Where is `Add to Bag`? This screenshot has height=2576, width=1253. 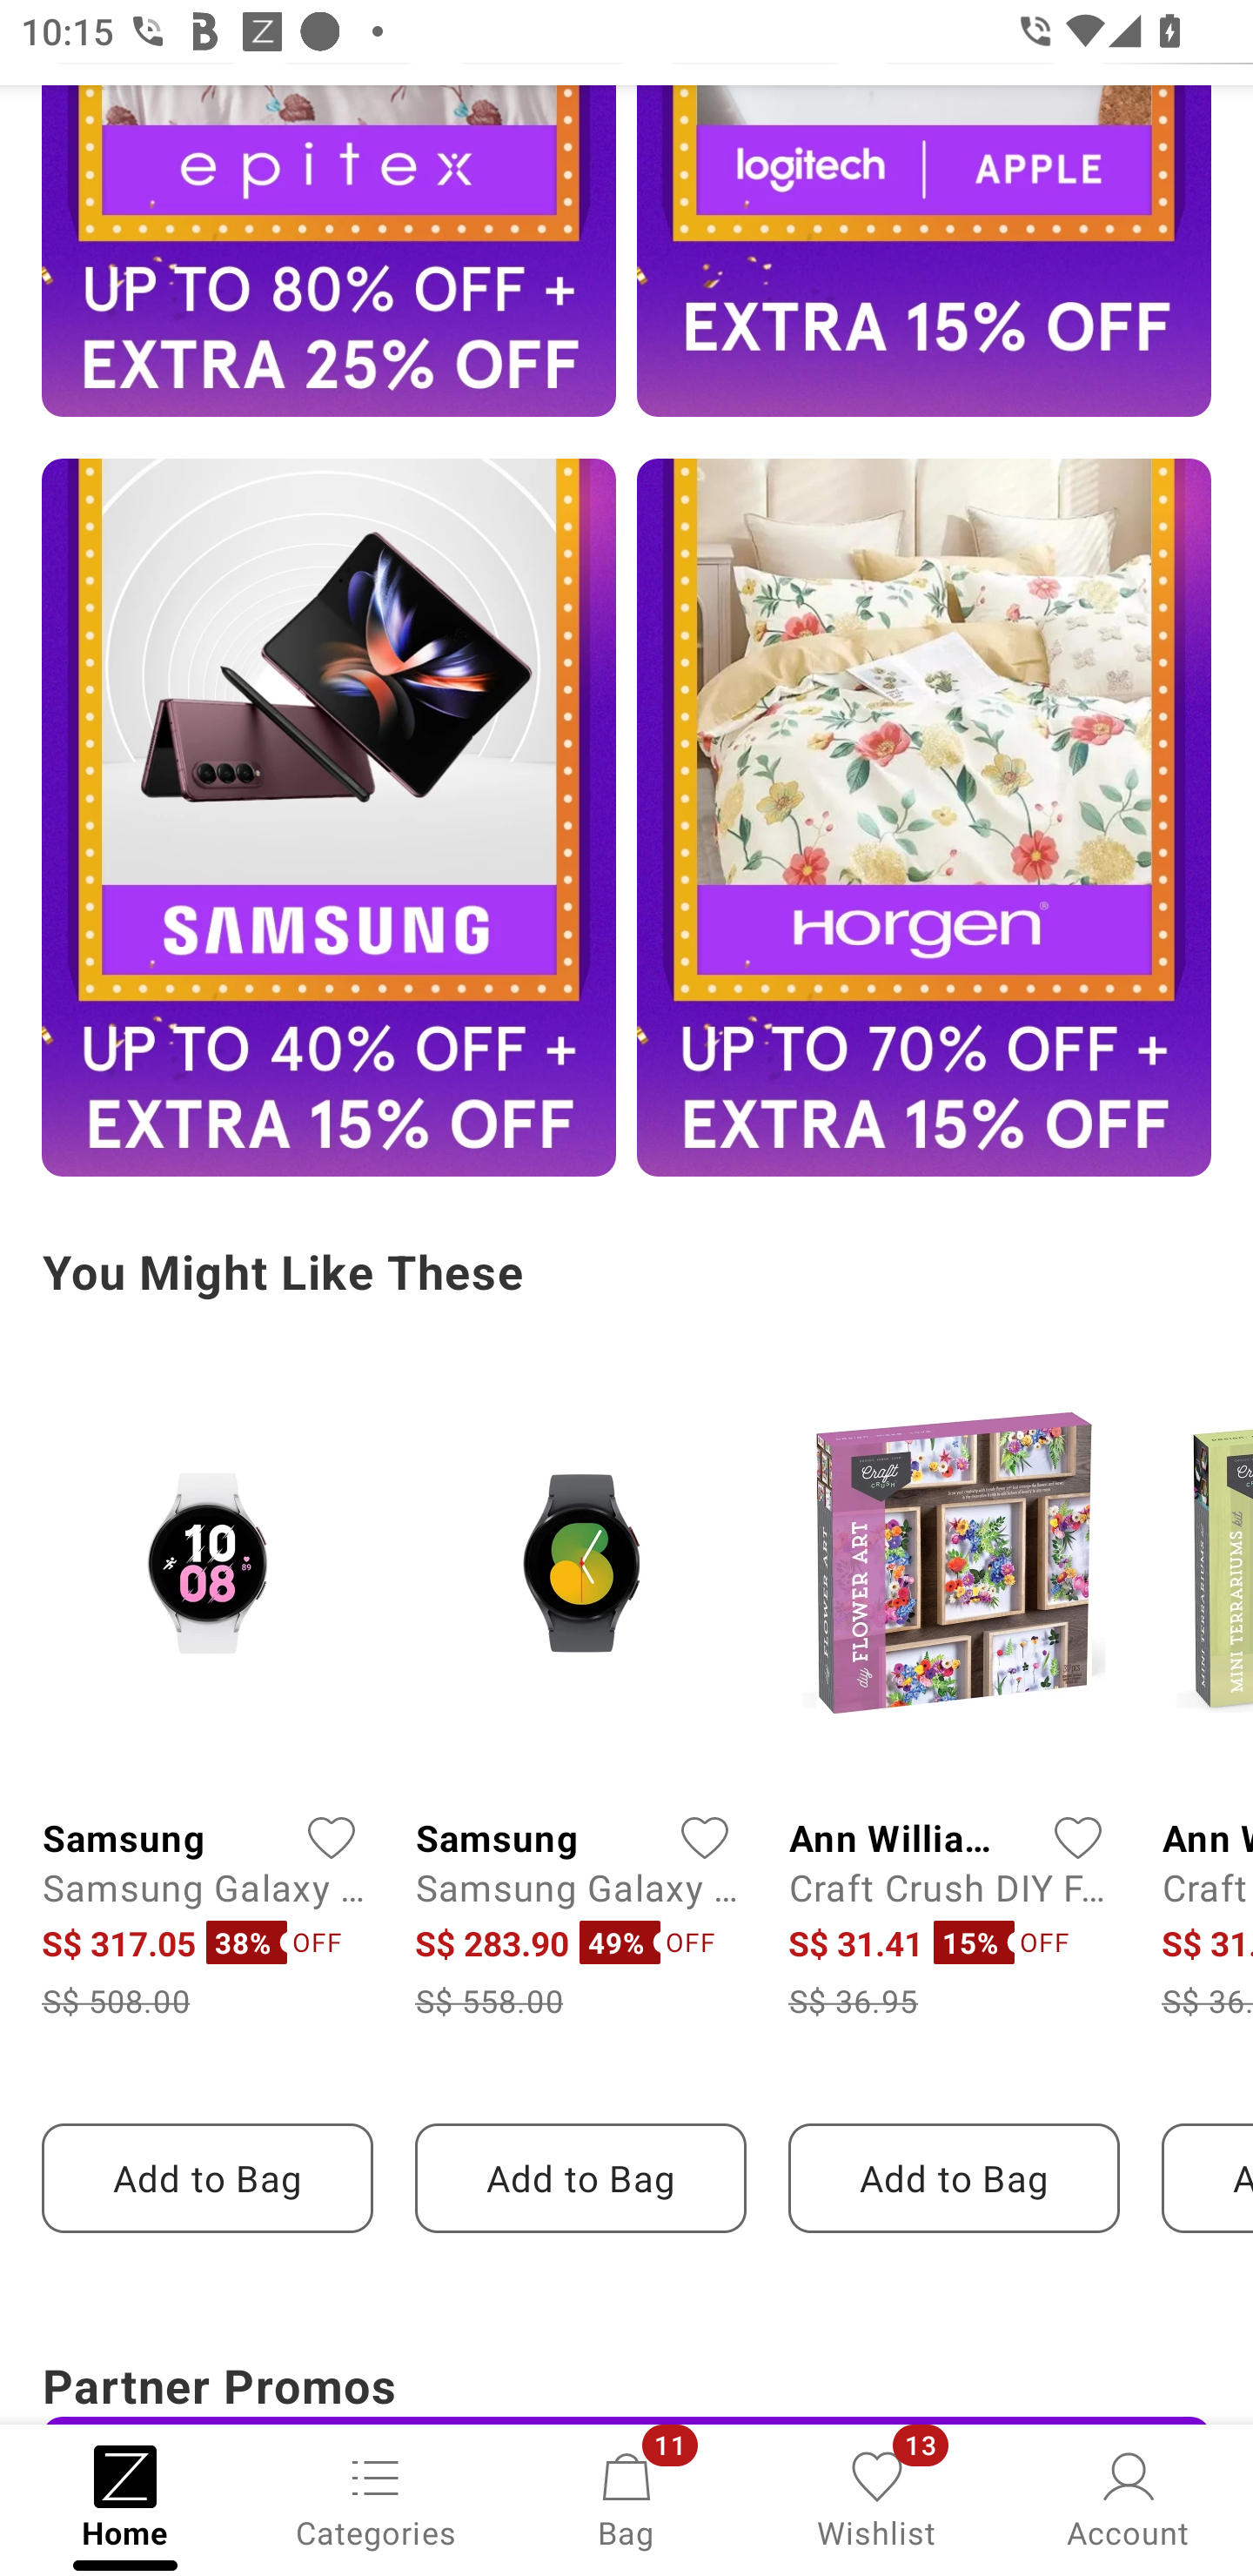 Add to Bag is located at coordinates (207, 2177).